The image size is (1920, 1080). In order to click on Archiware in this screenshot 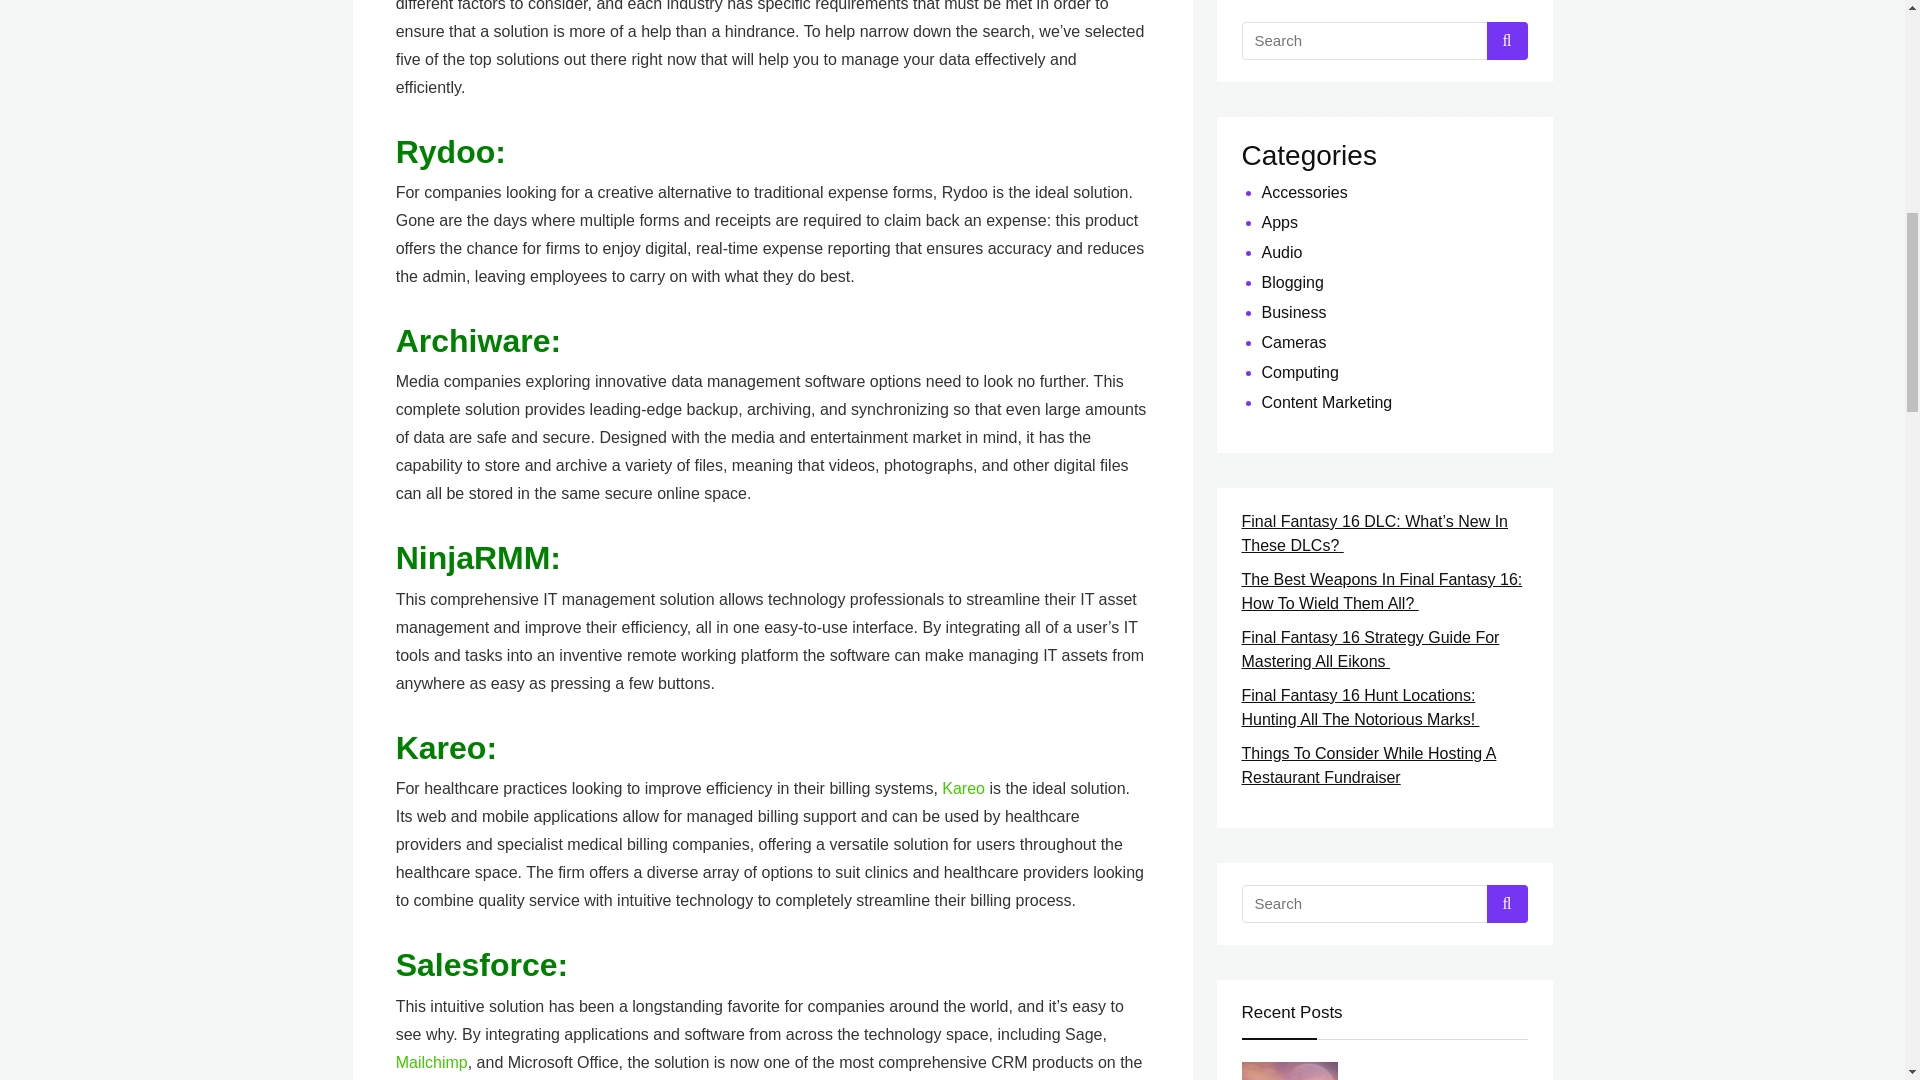, I will do `click(473, 340)`.